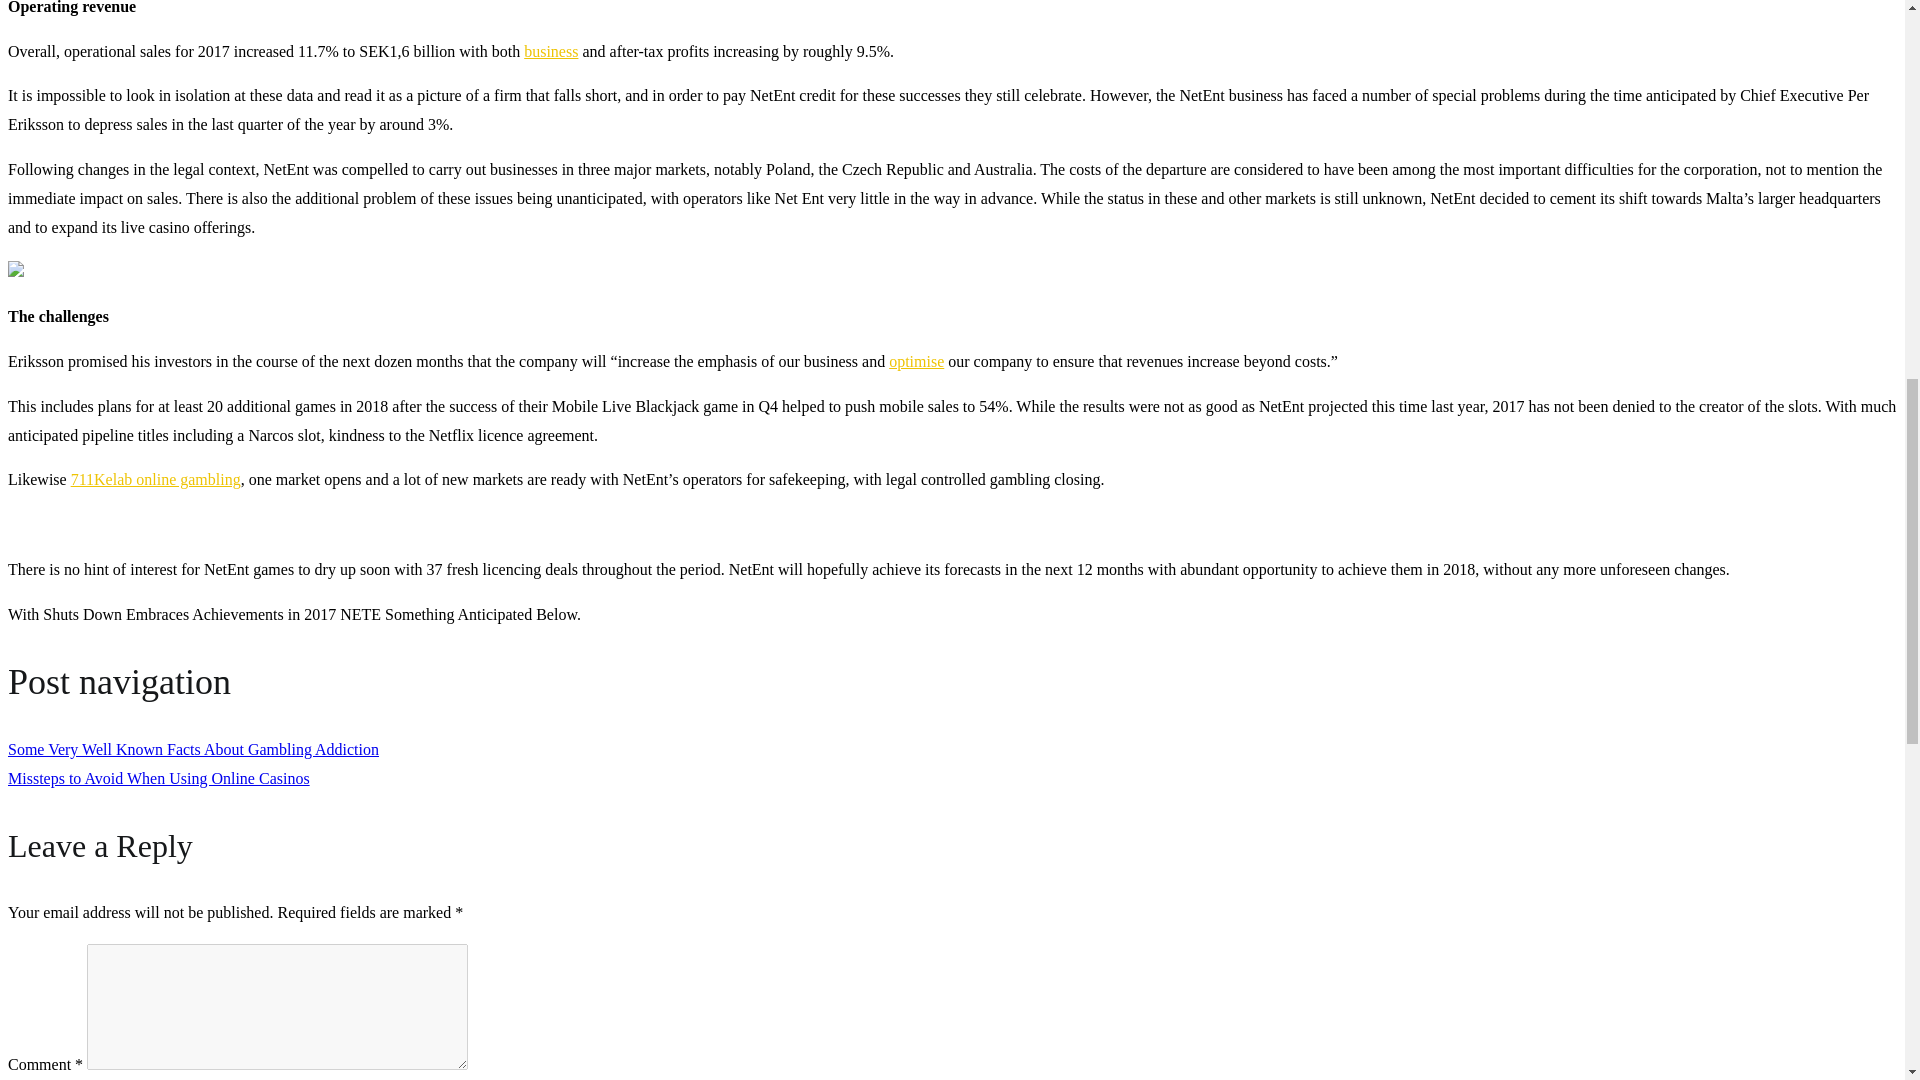 This screenshot has height=1080, width=1920. Describe the element at coordinates (192, 749) in the screenshot. I see `Some Very Well Known Facts About Gambling Addiction` at that location.